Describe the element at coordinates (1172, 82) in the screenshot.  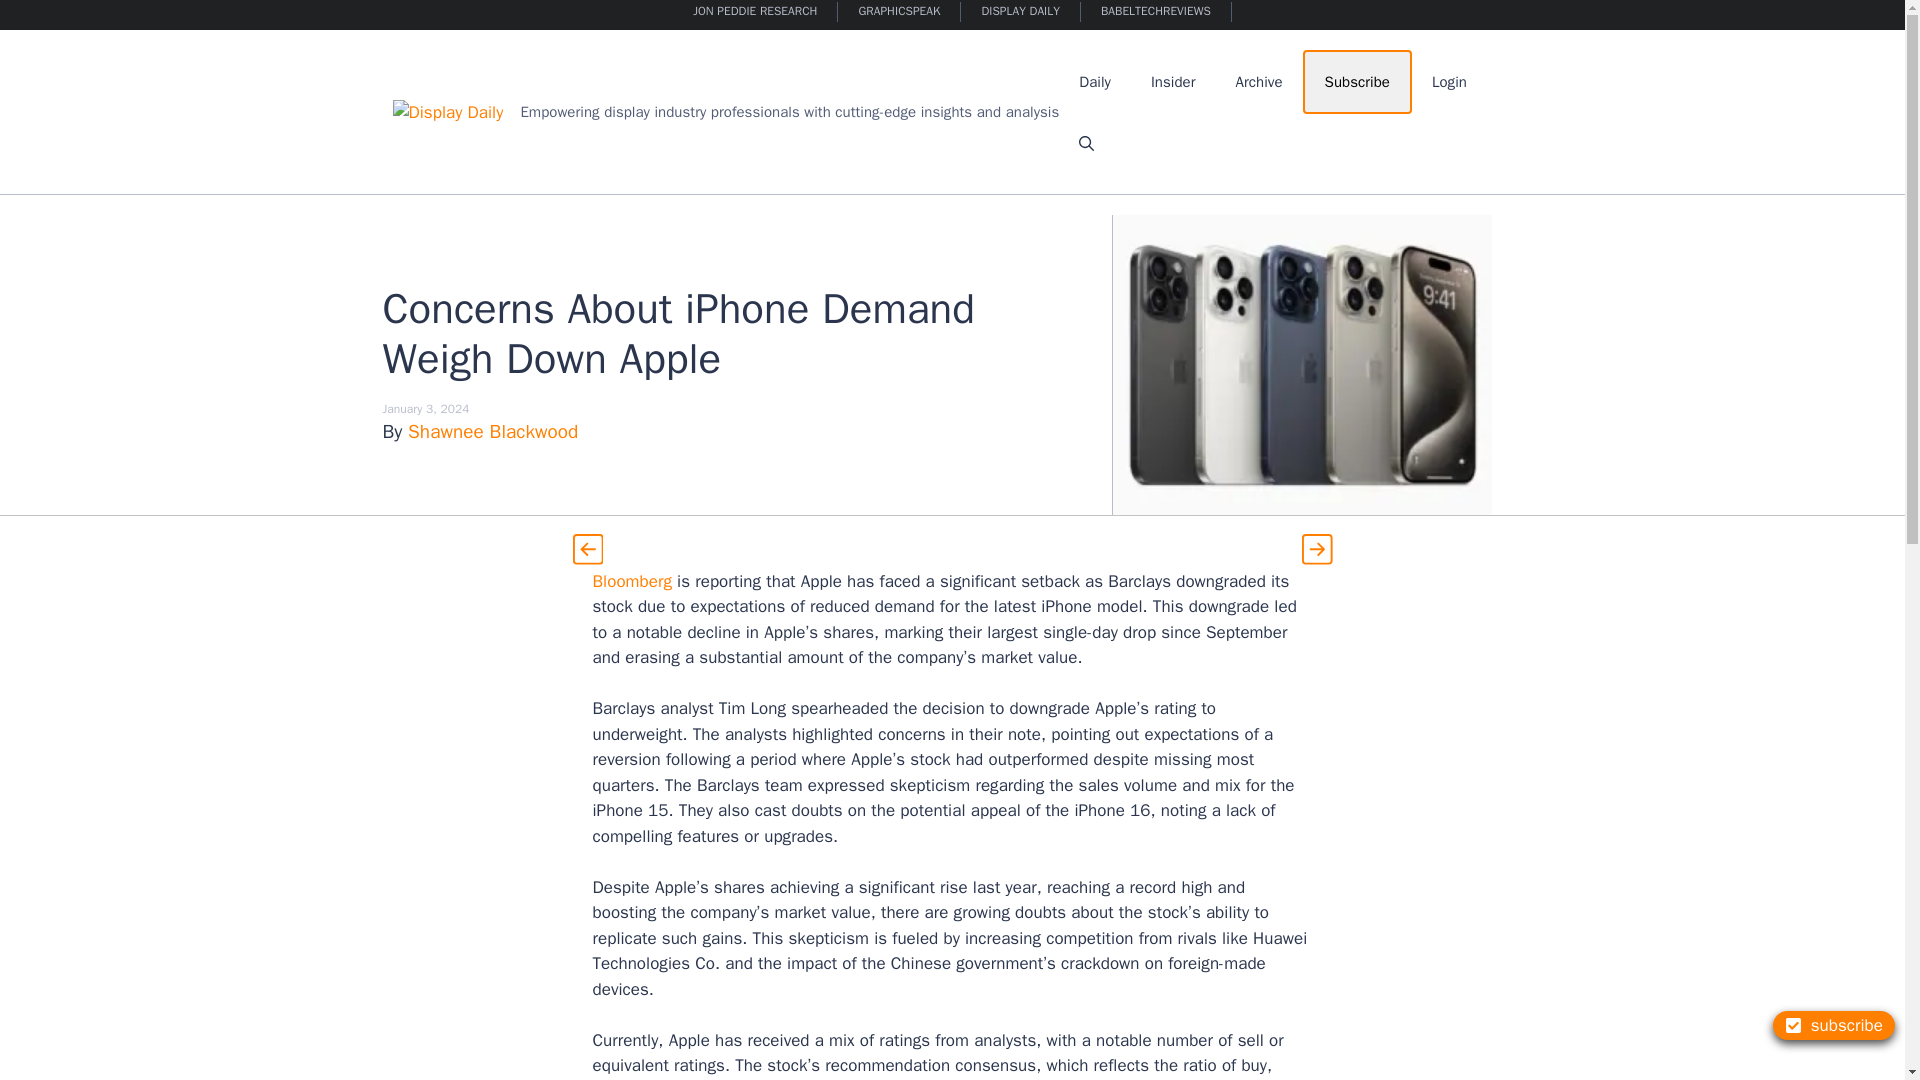
I see `Insider` at that location.